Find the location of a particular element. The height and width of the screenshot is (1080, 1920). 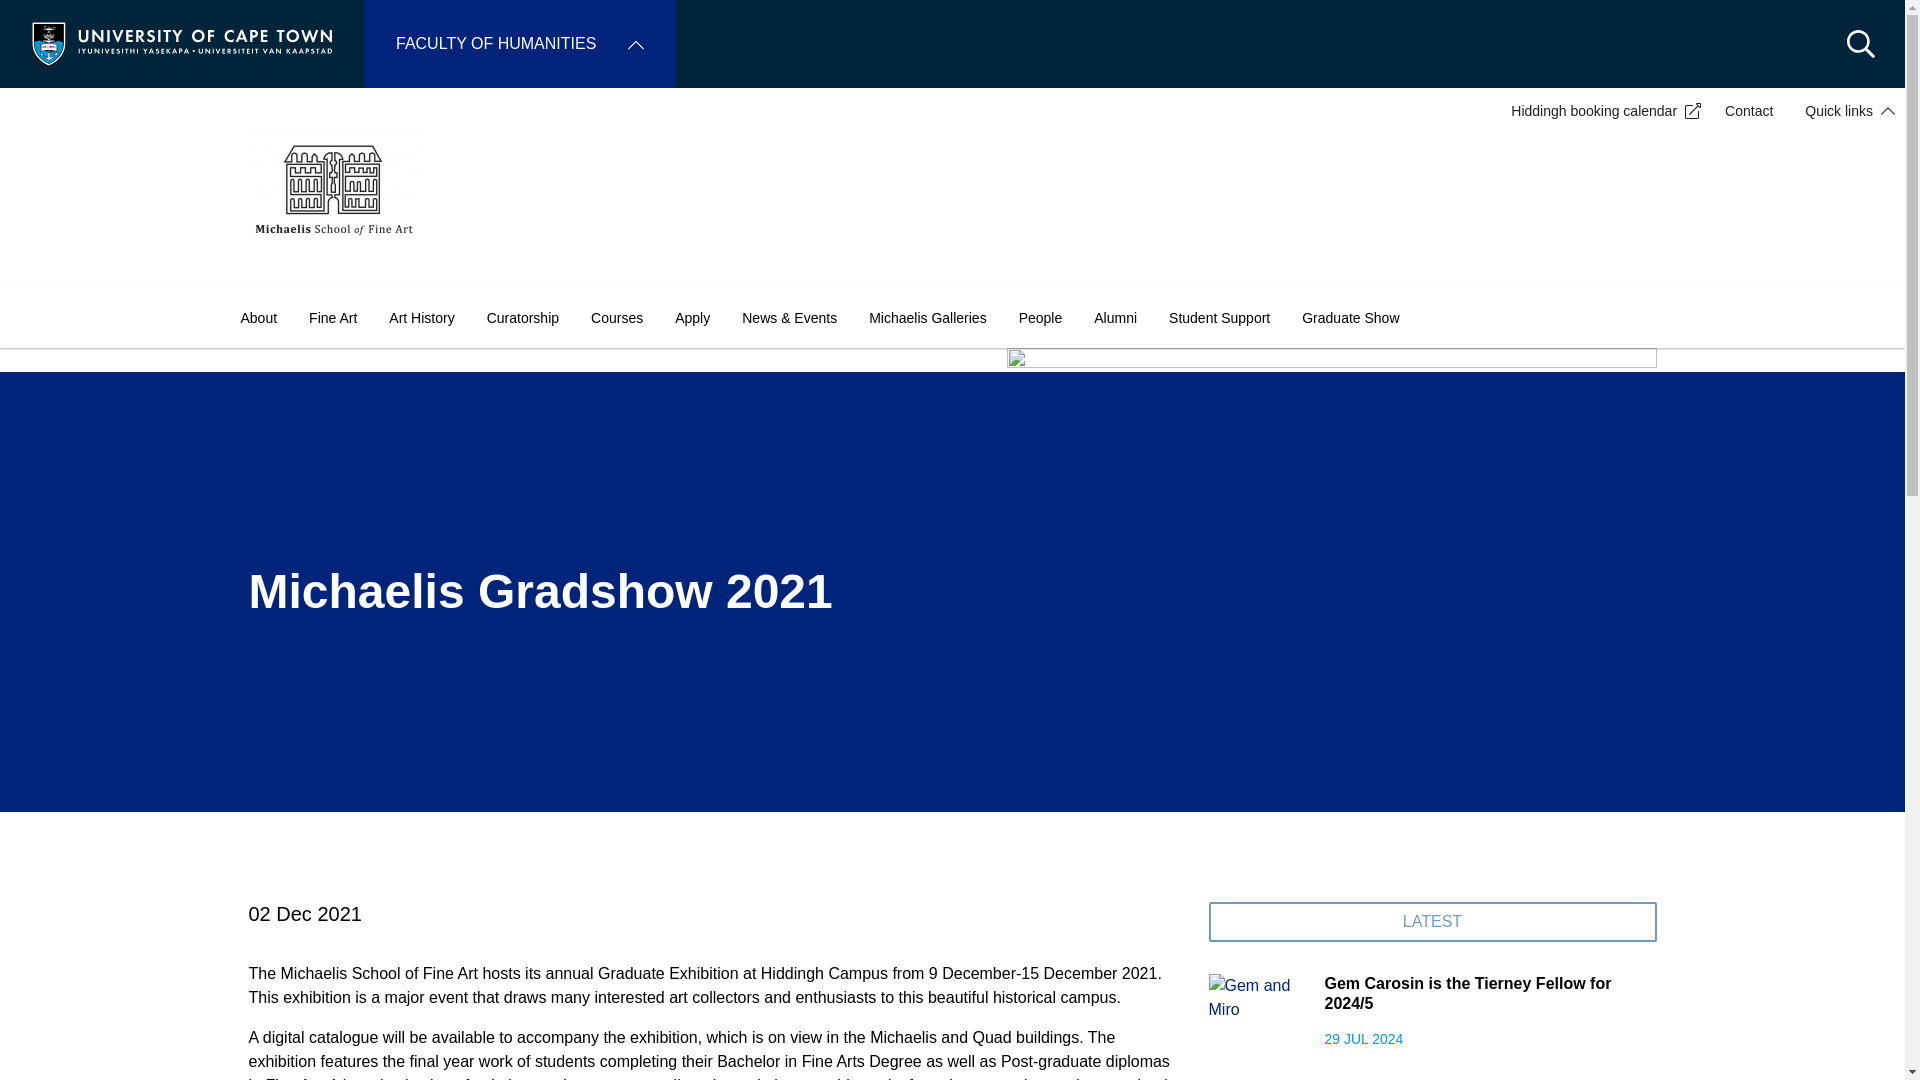

Contact is located at coordinates (1748, 110).